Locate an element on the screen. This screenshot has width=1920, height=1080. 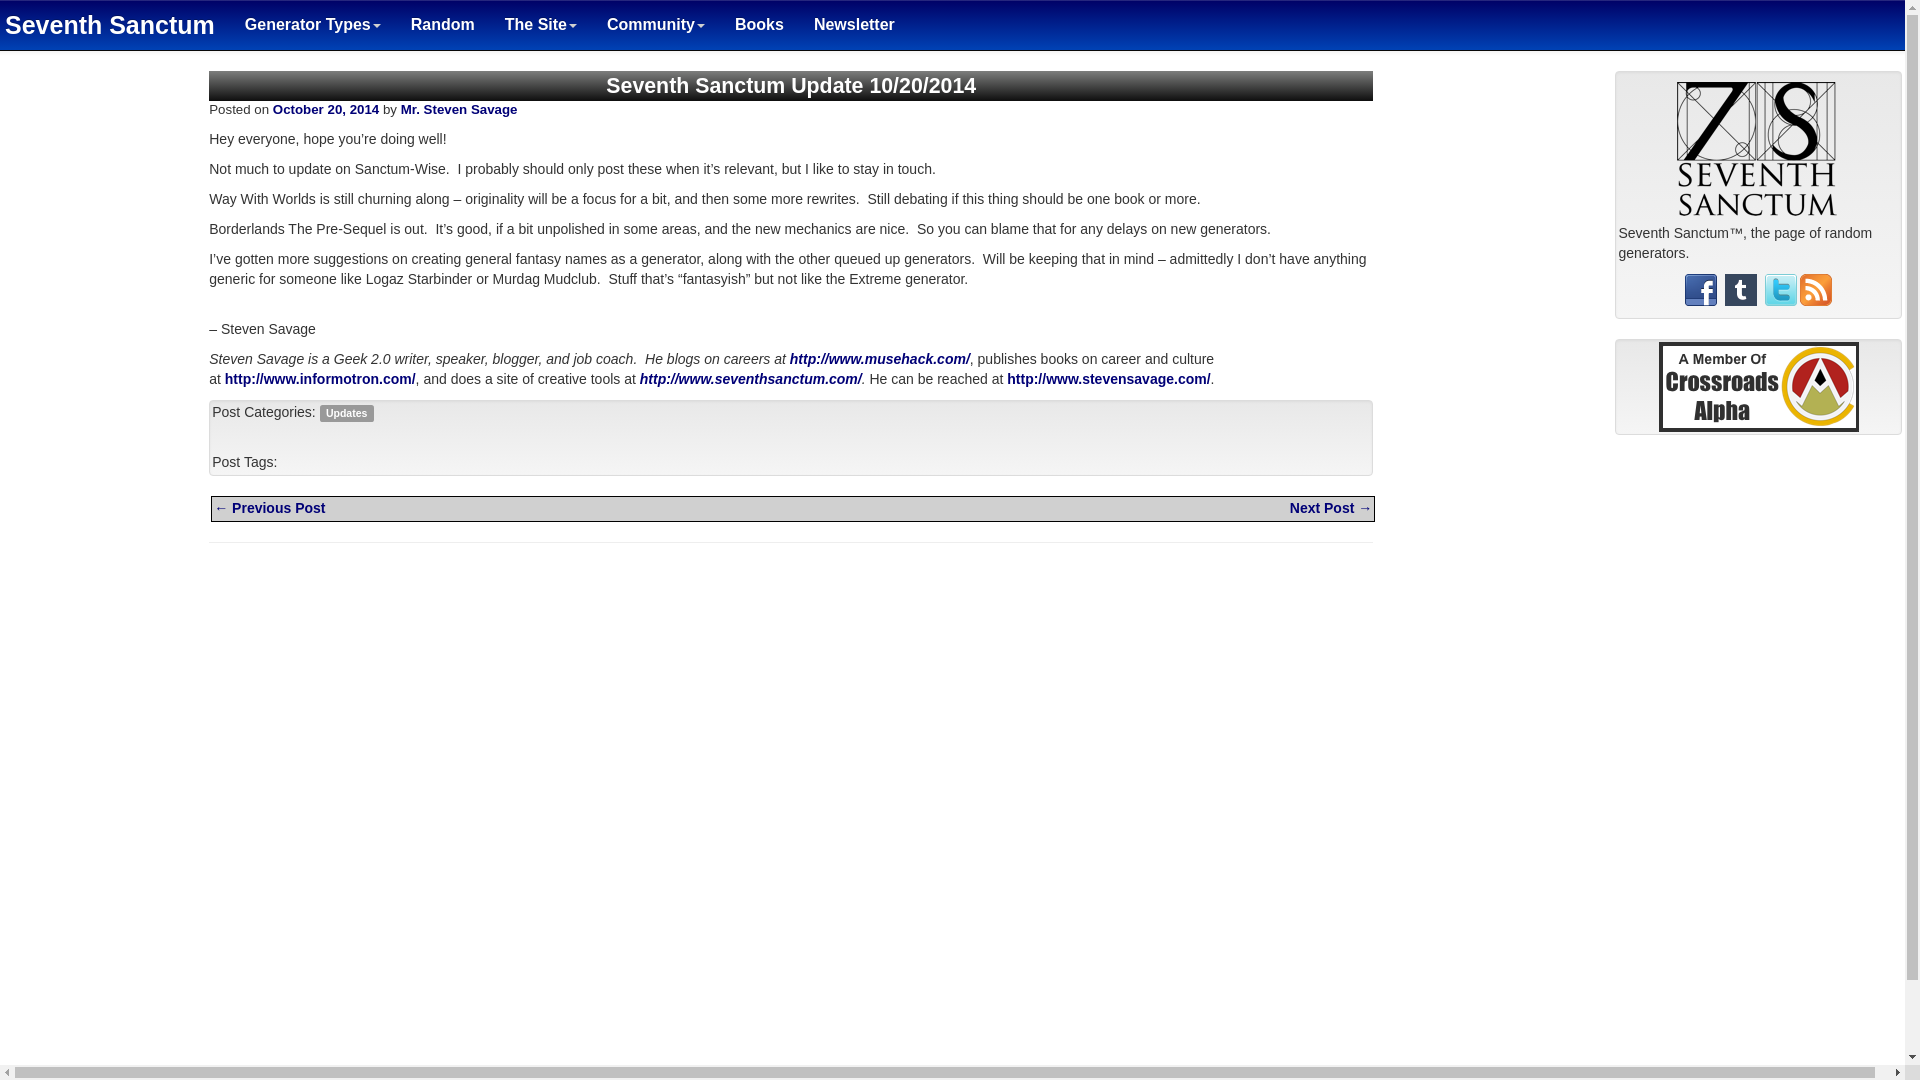
View all posts in Updates is located at coordinates (346, 413).